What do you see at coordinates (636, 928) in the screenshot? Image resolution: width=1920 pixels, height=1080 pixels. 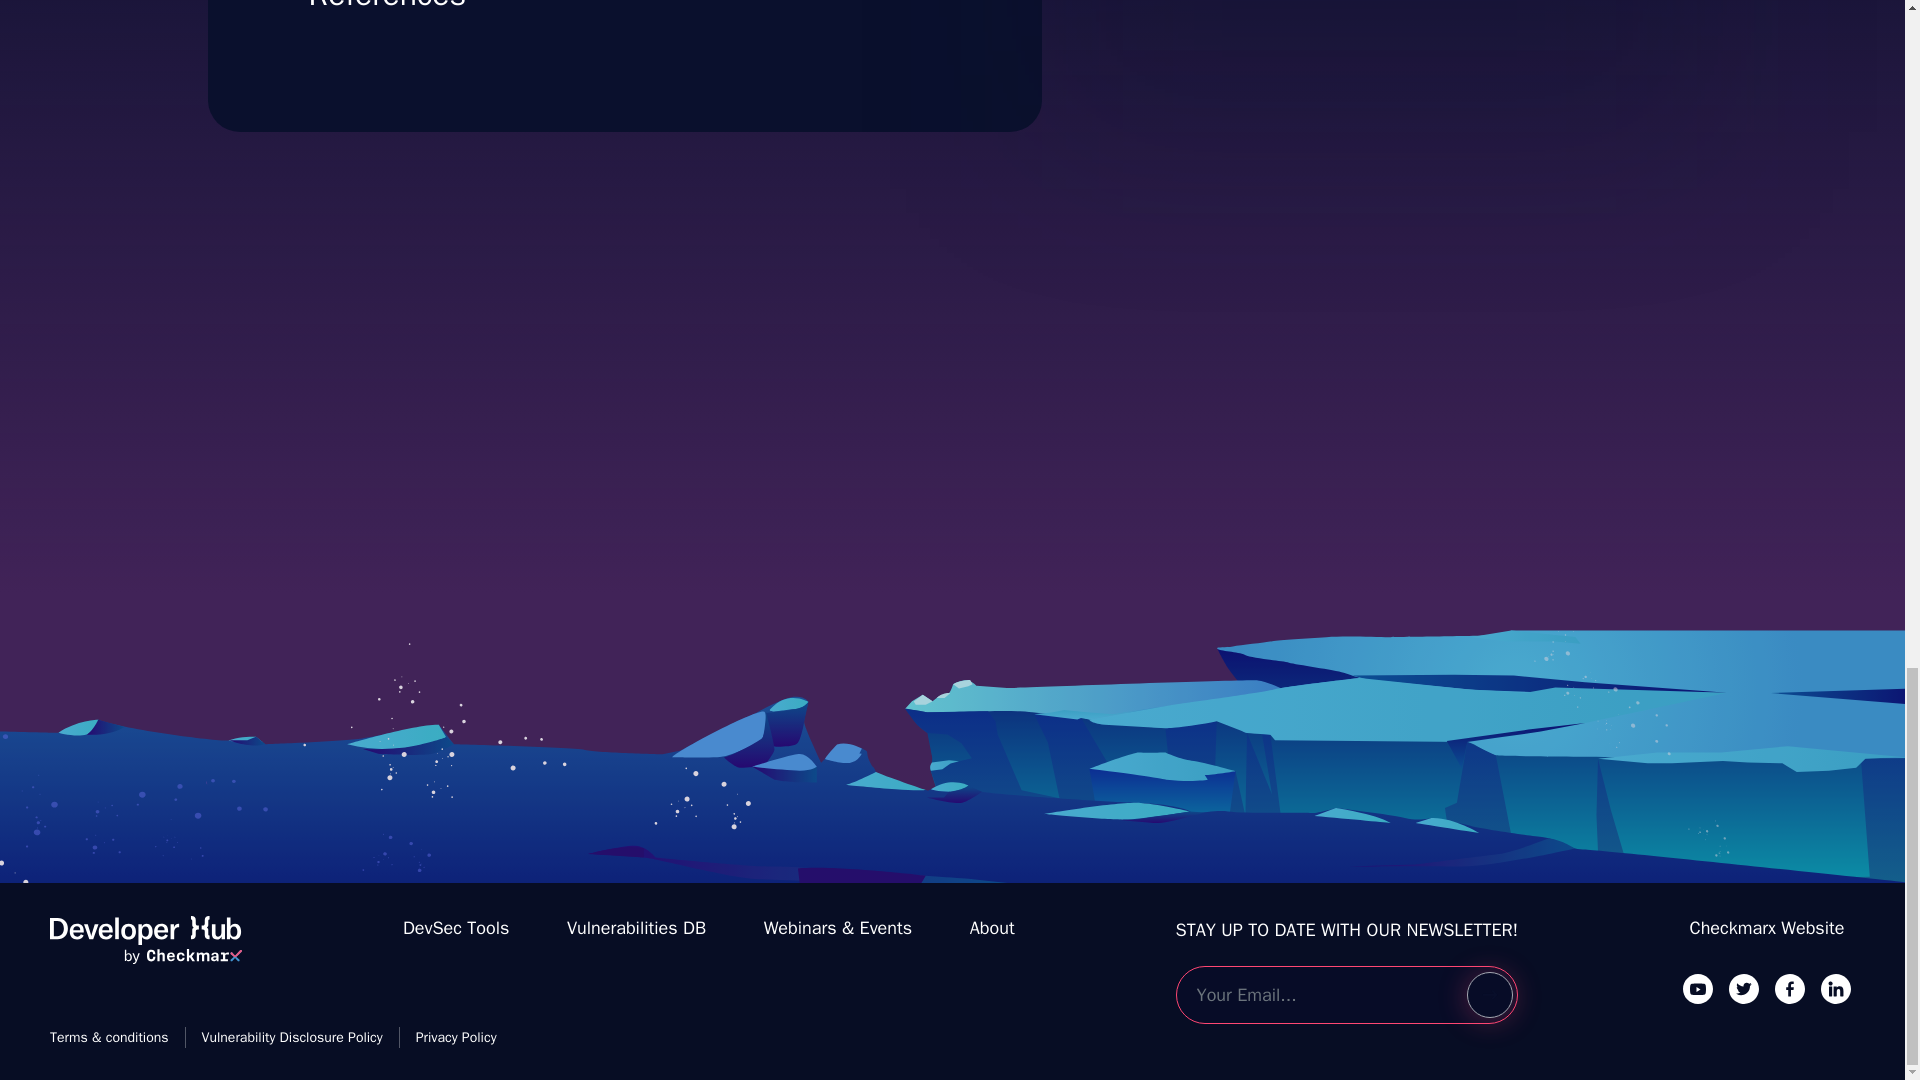 I see `Vulnerabilities DB` at bounding box center [636, 928].